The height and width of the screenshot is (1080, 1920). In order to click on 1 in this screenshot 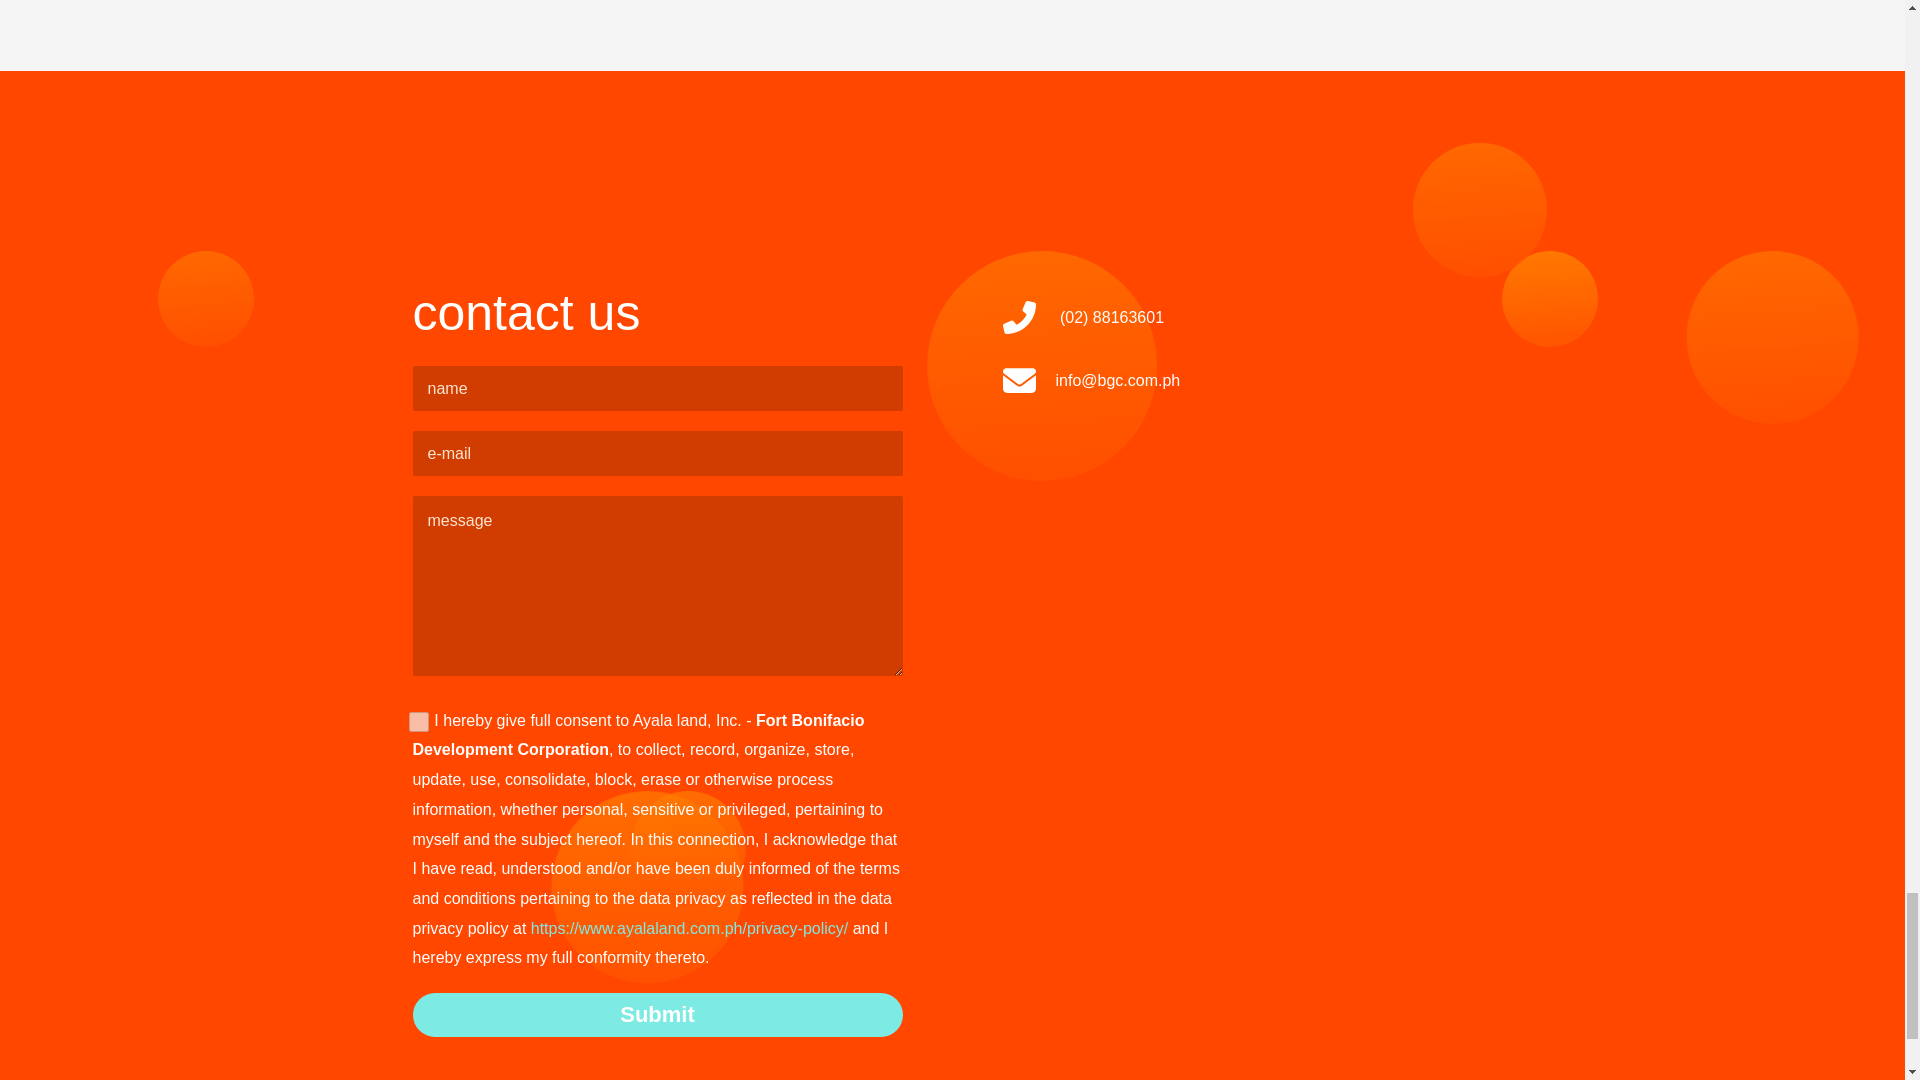, I will do `click(418, 722)`.